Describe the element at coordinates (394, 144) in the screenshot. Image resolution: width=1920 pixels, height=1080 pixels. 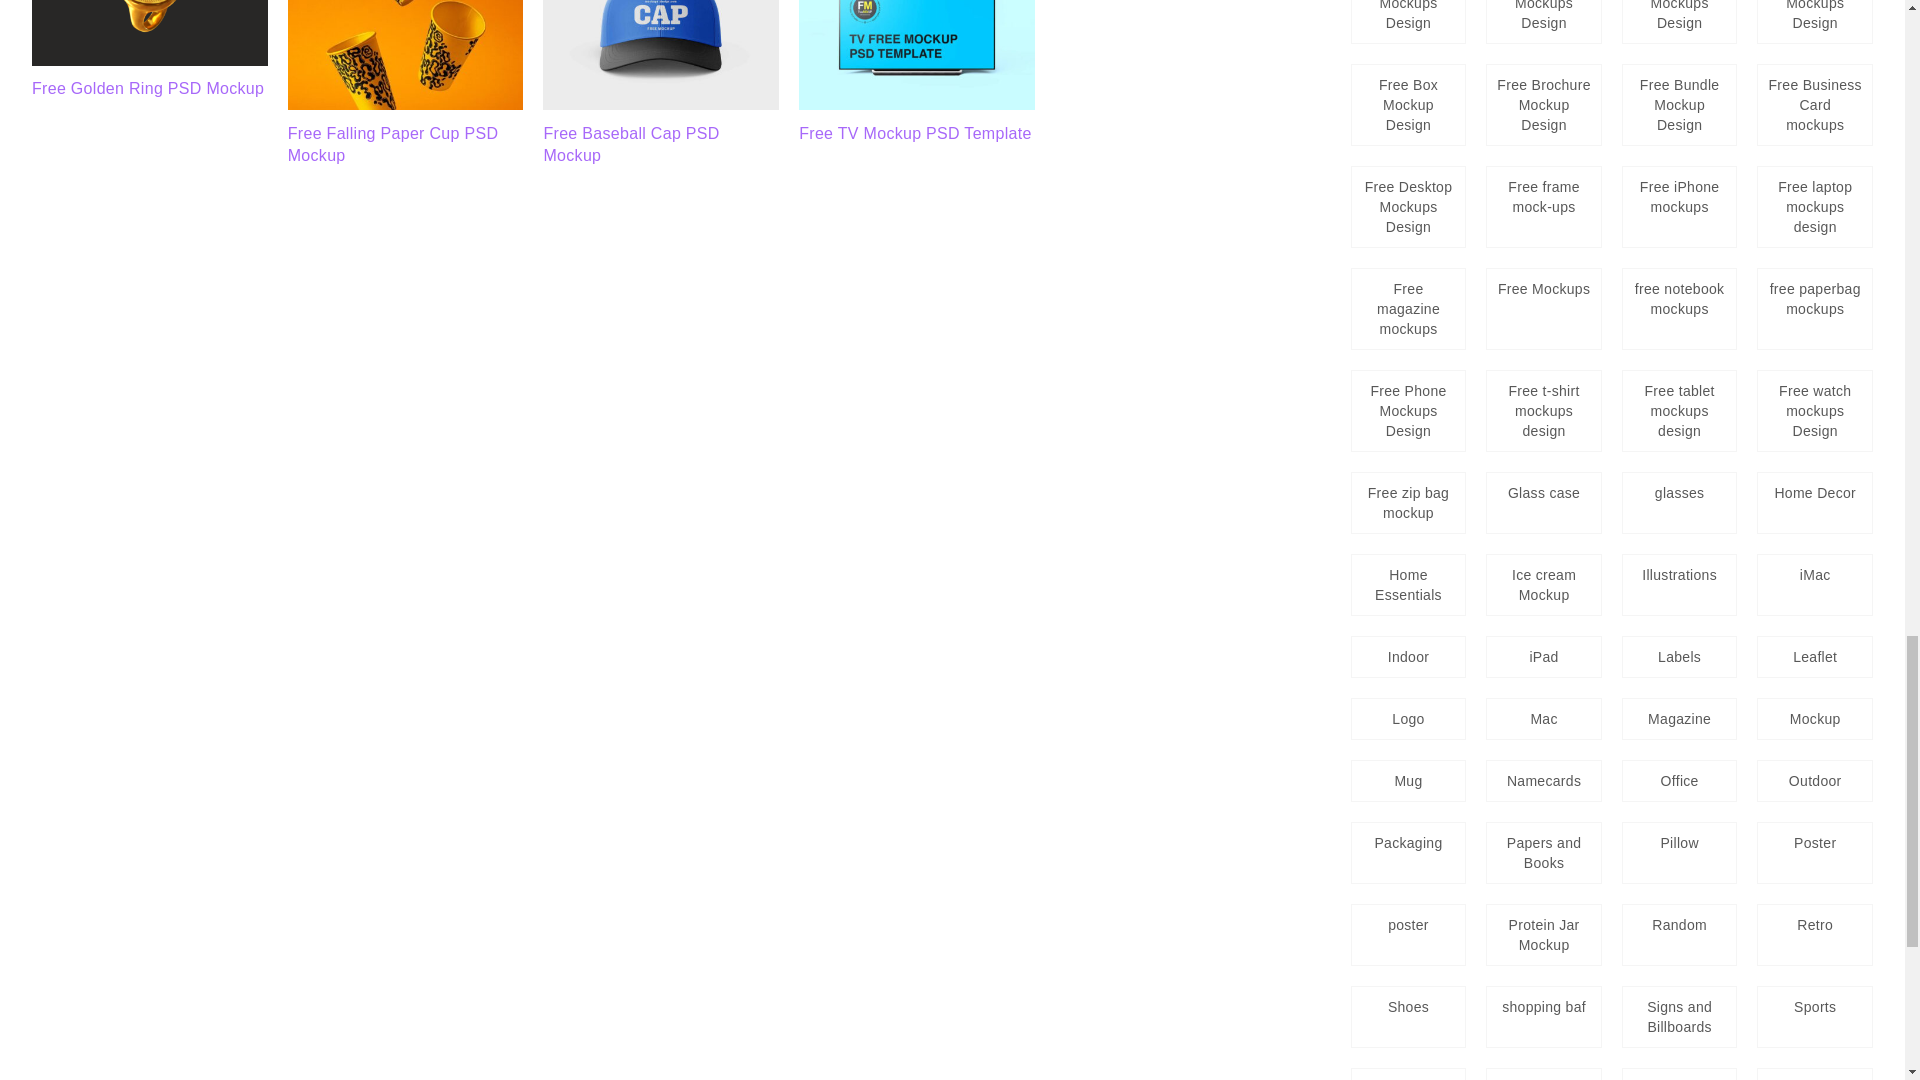
I see `Free Falling Paper Cup PSD Mockup` at that location.